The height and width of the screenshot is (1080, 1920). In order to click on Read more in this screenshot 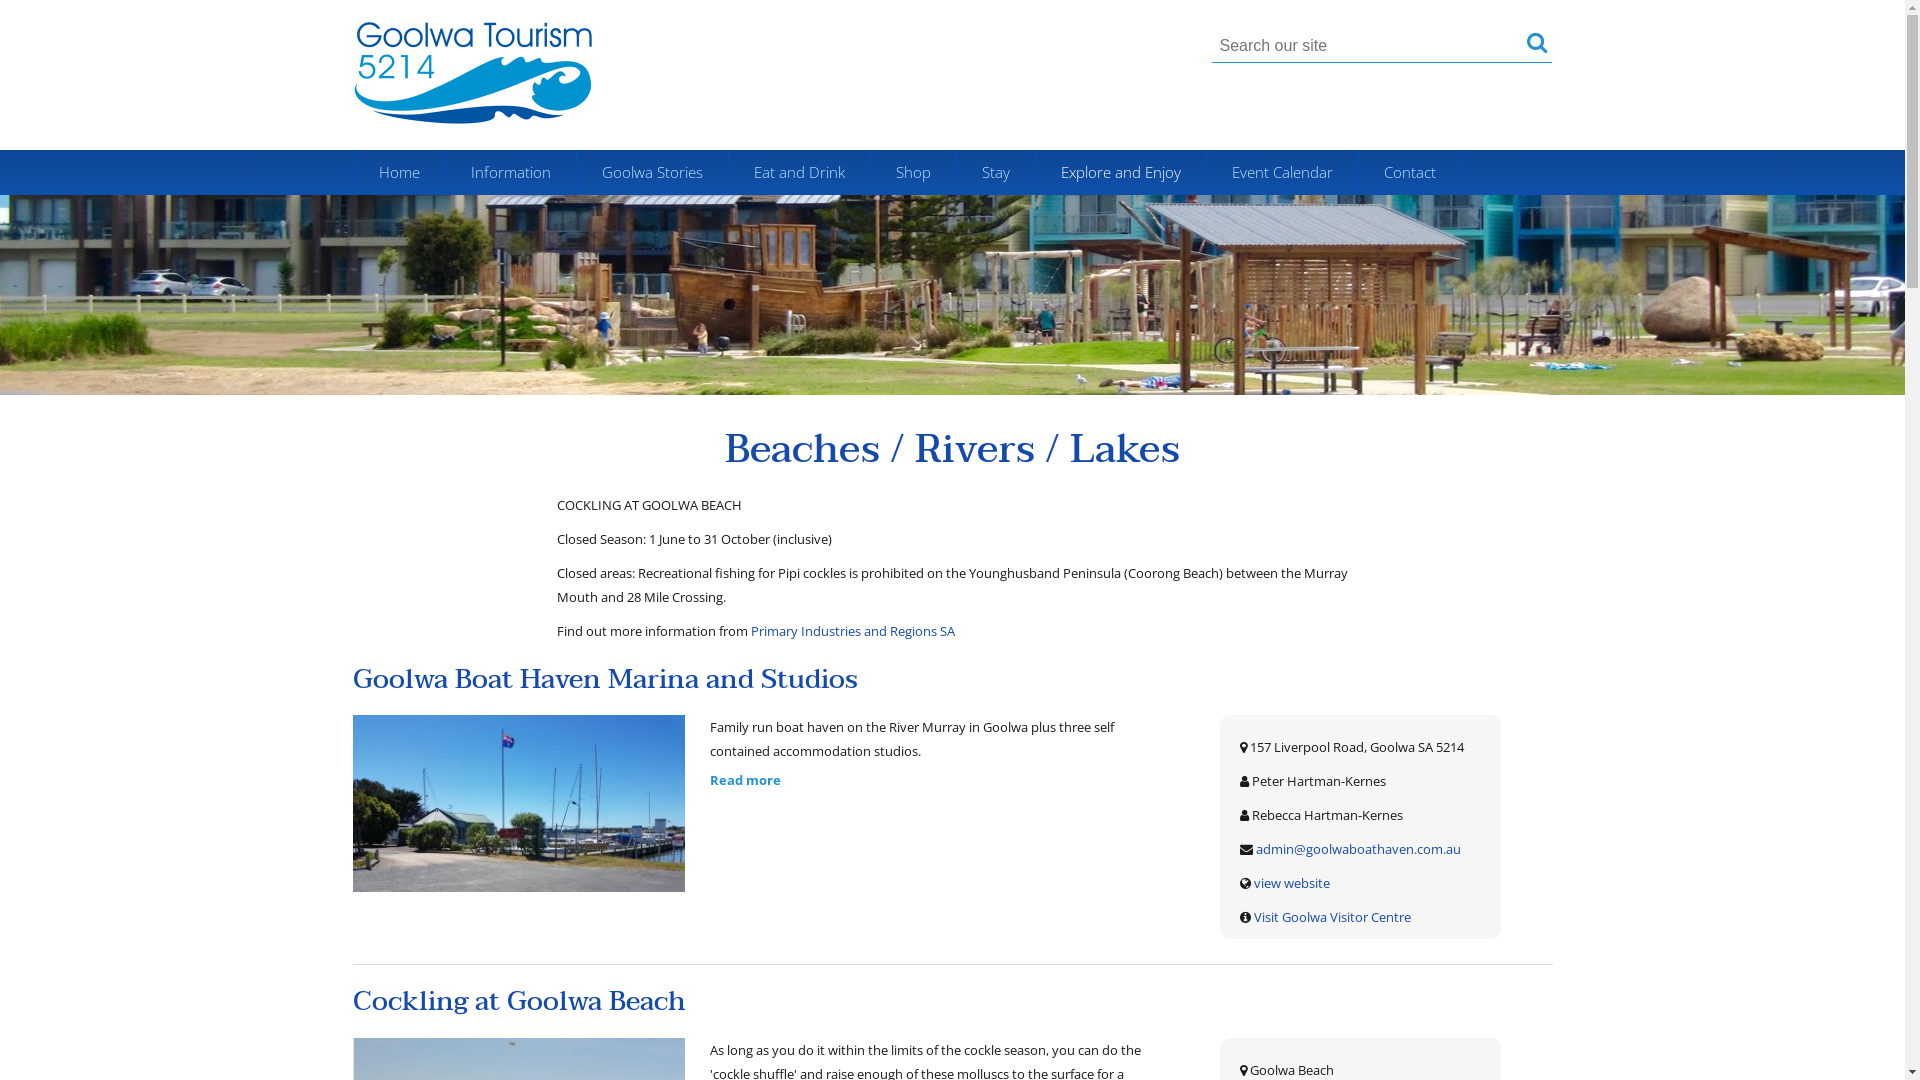, I will do `click(746, 780)`.